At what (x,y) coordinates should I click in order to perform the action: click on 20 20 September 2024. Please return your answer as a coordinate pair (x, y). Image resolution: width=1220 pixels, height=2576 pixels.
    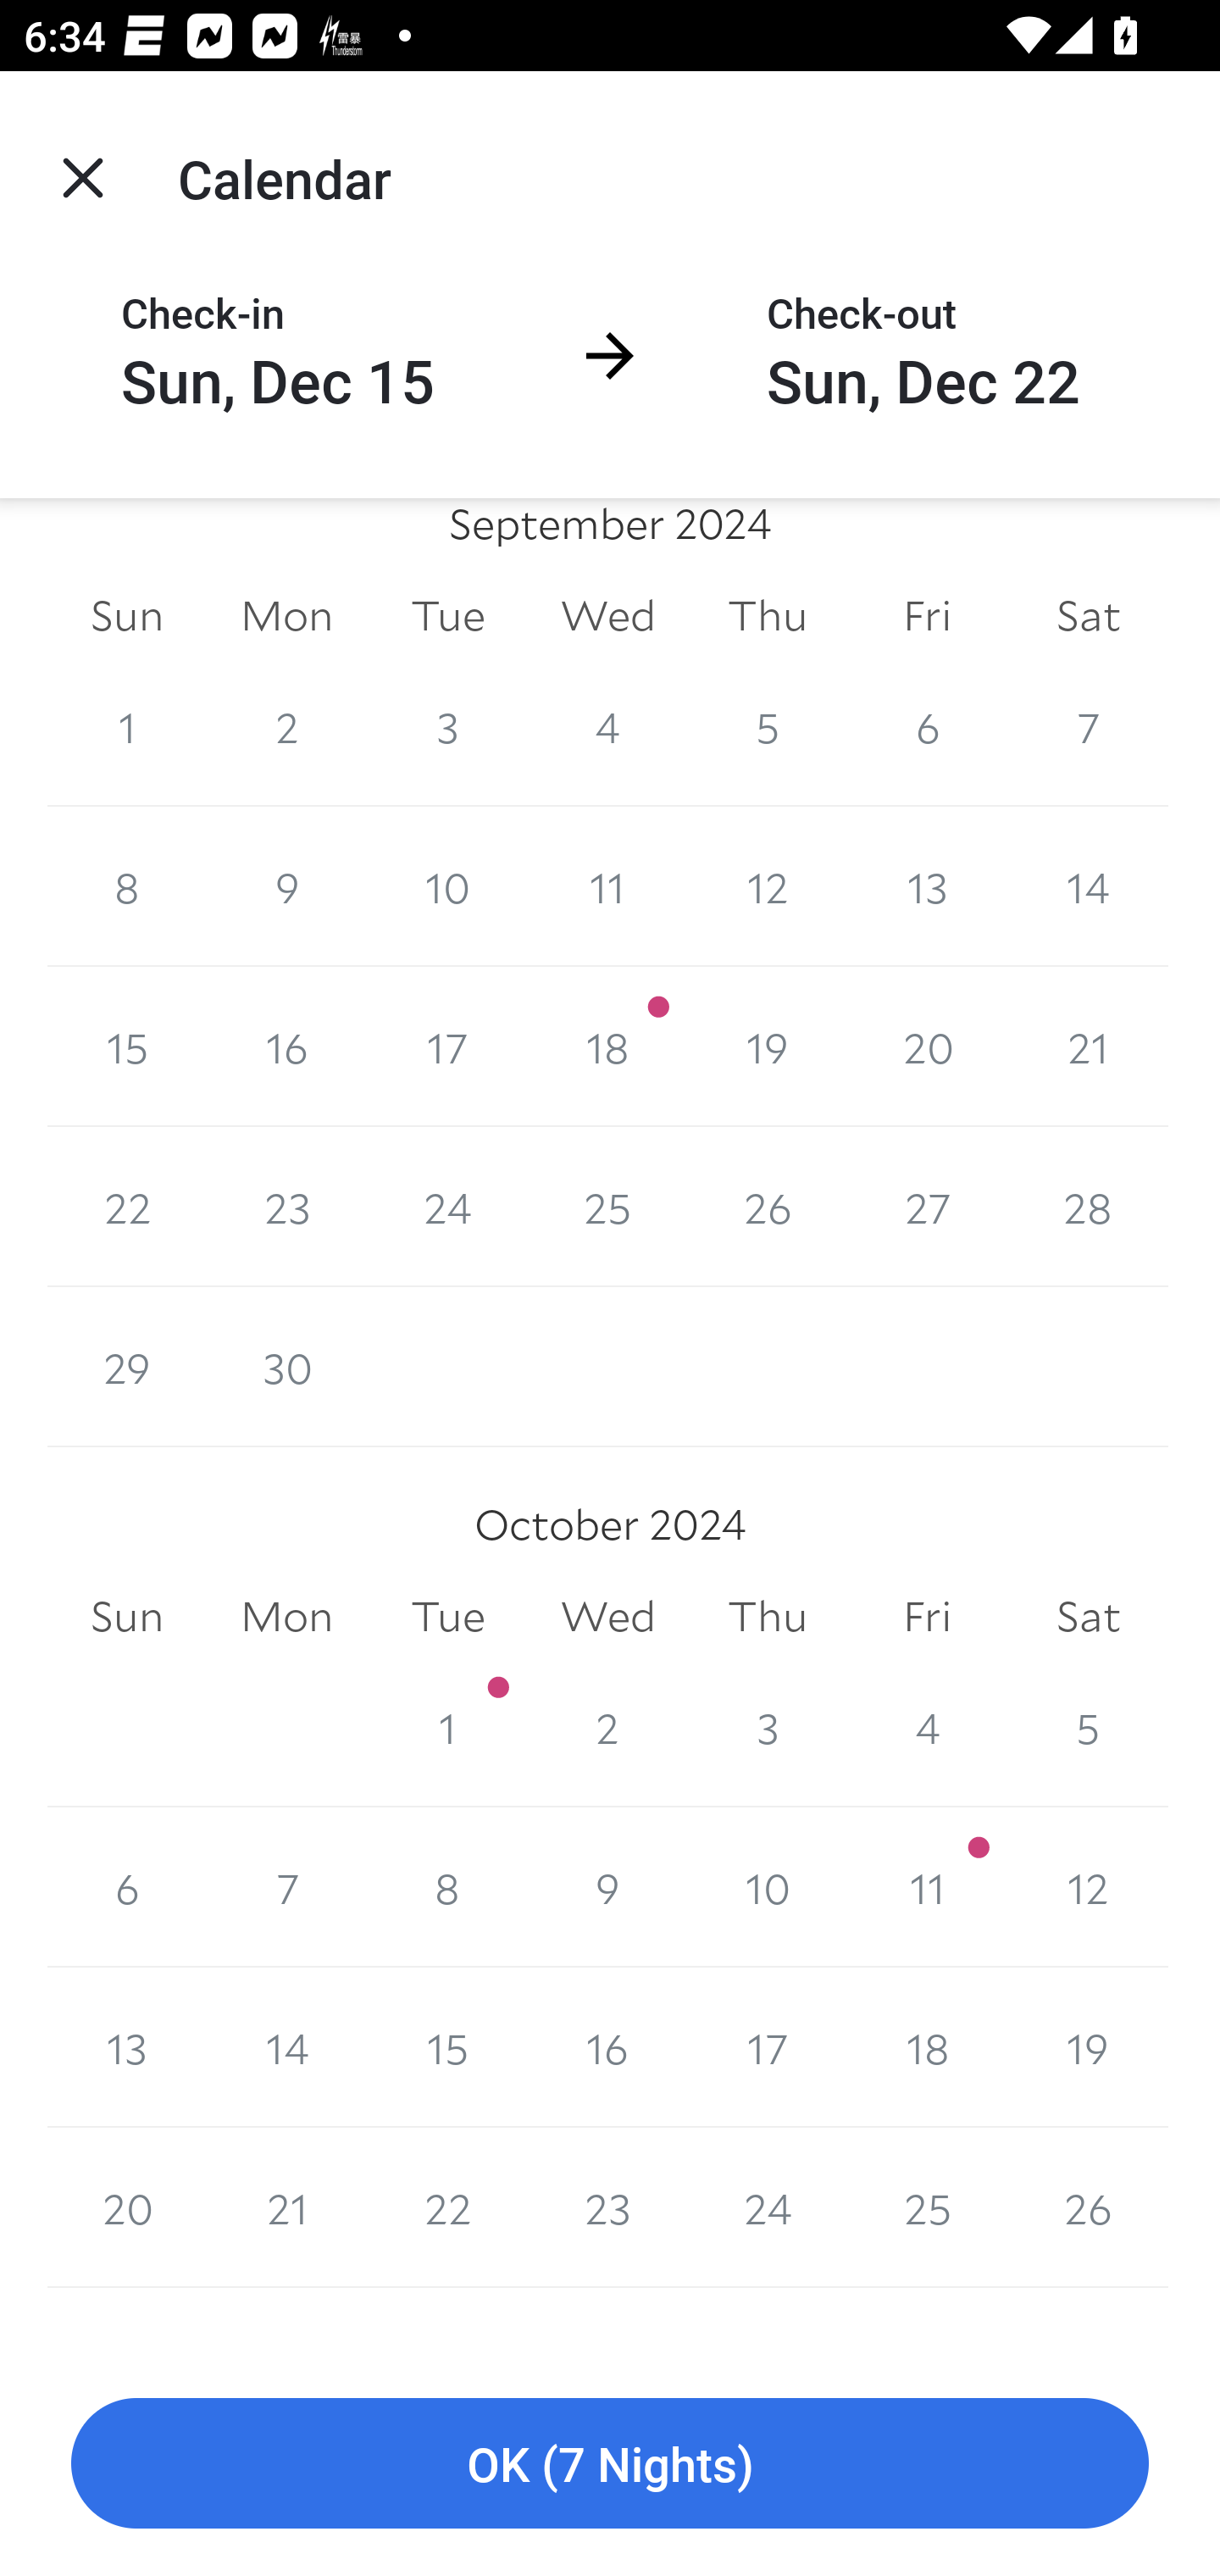
    Looking at the image, I should click on (927, 1047).